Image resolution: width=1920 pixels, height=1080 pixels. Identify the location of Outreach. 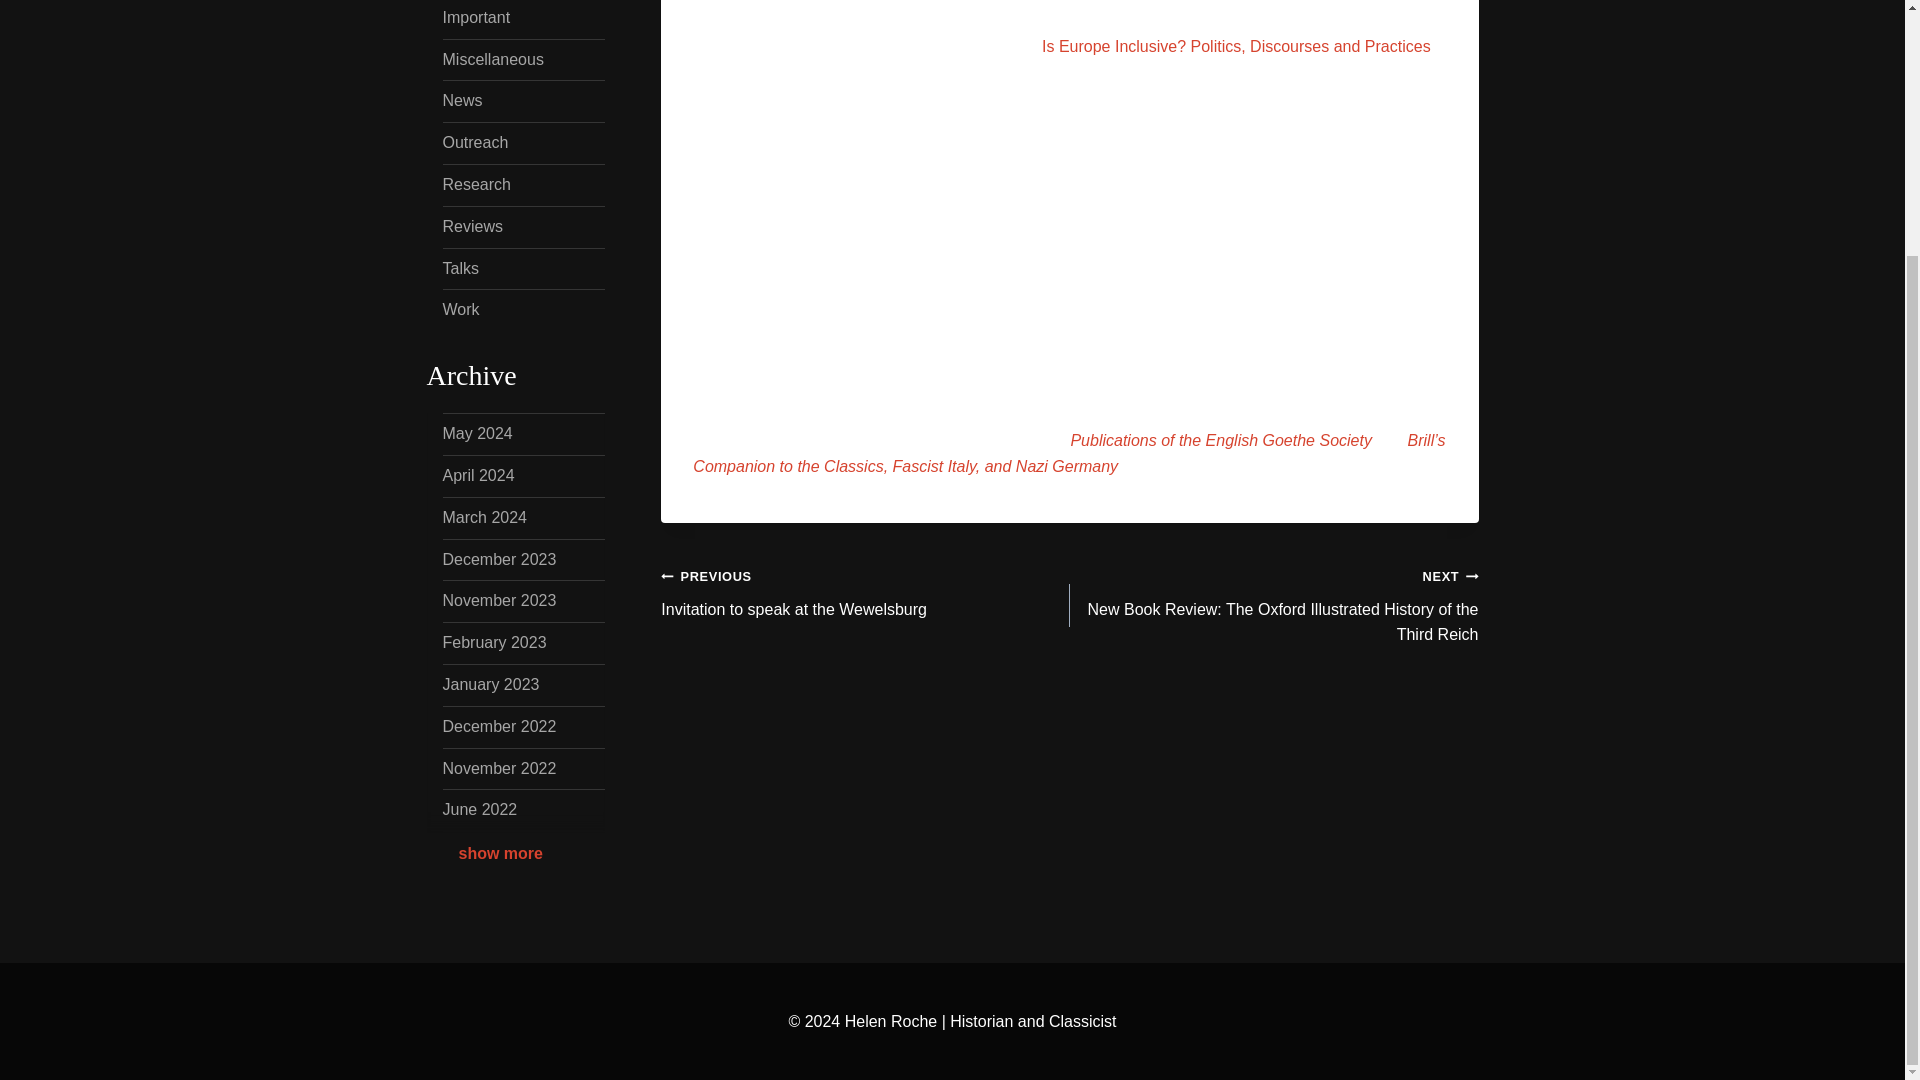
(1220, 440).